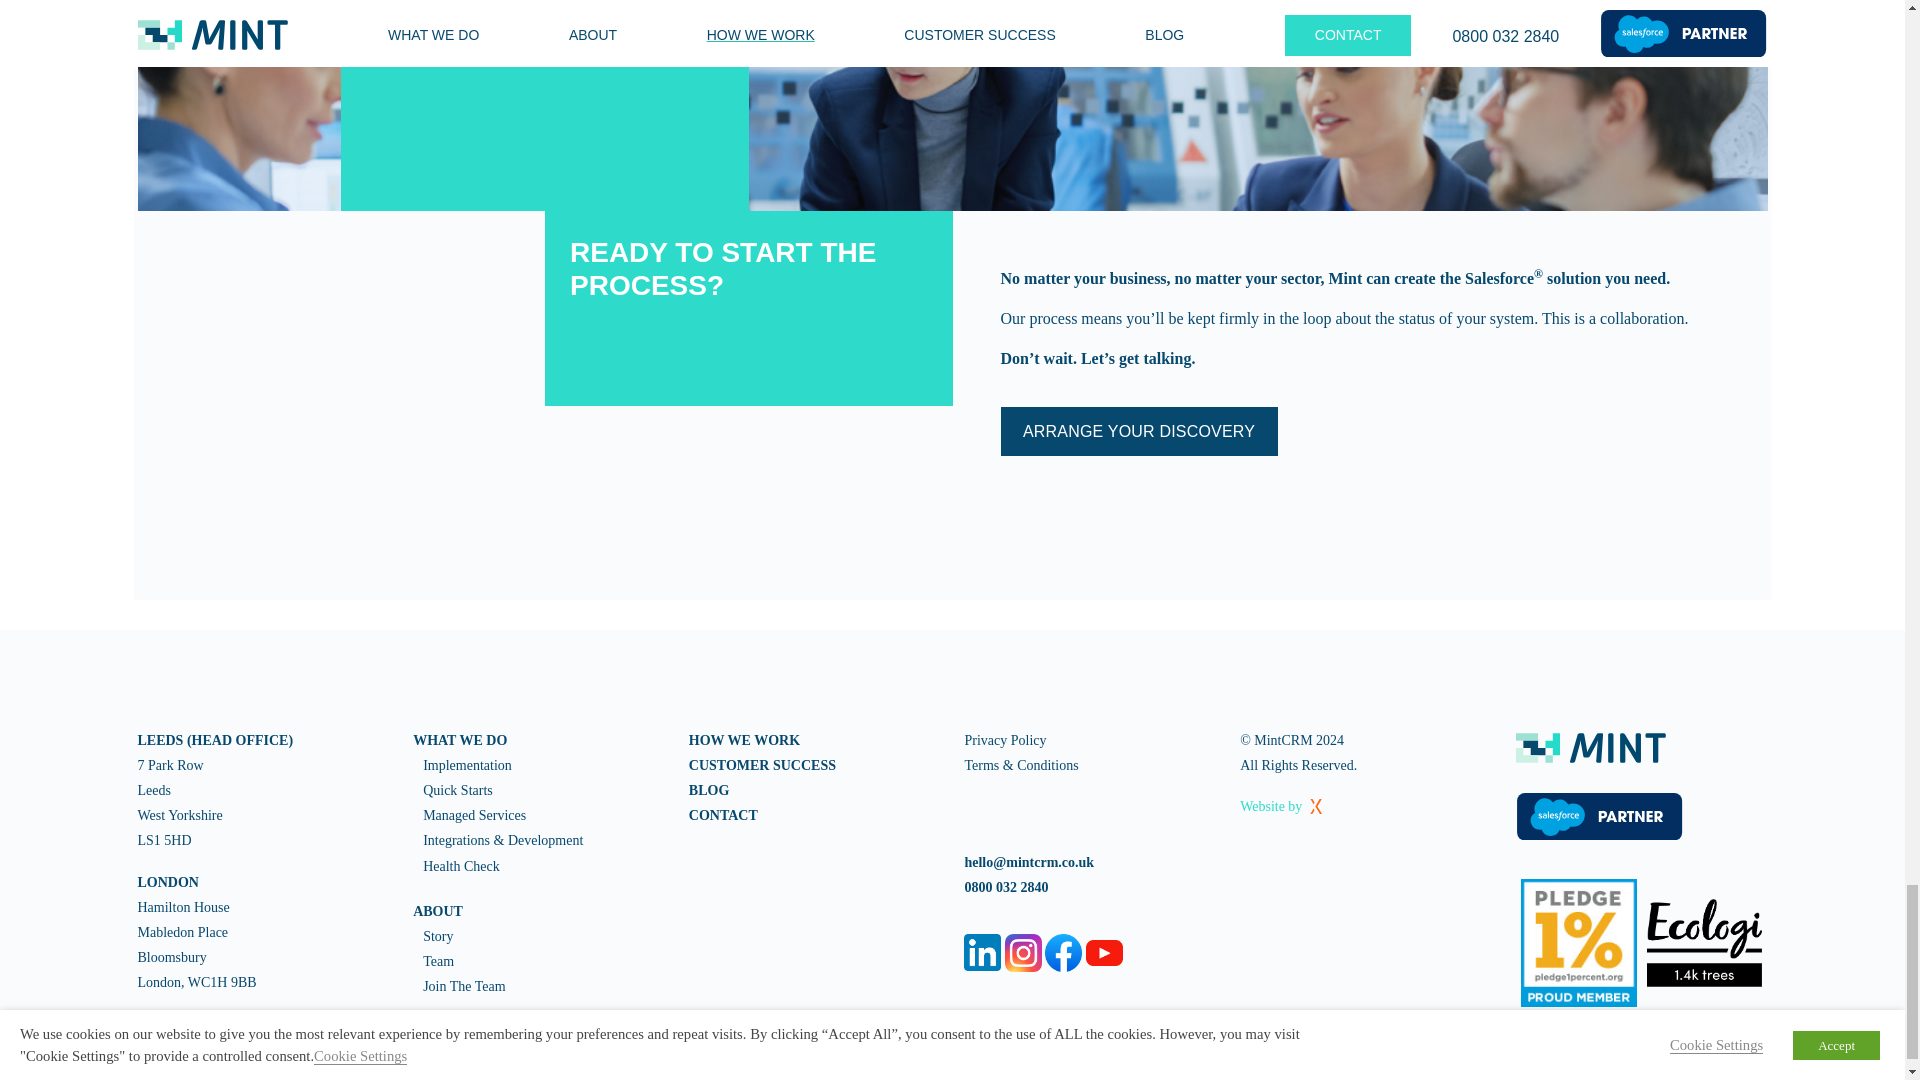 The width and height of the screenshot is (1920, 1080). What do you see at coordinates (1104, 952) in the screenshot?
I see `YouTube` at bounding box center [1104, 952].